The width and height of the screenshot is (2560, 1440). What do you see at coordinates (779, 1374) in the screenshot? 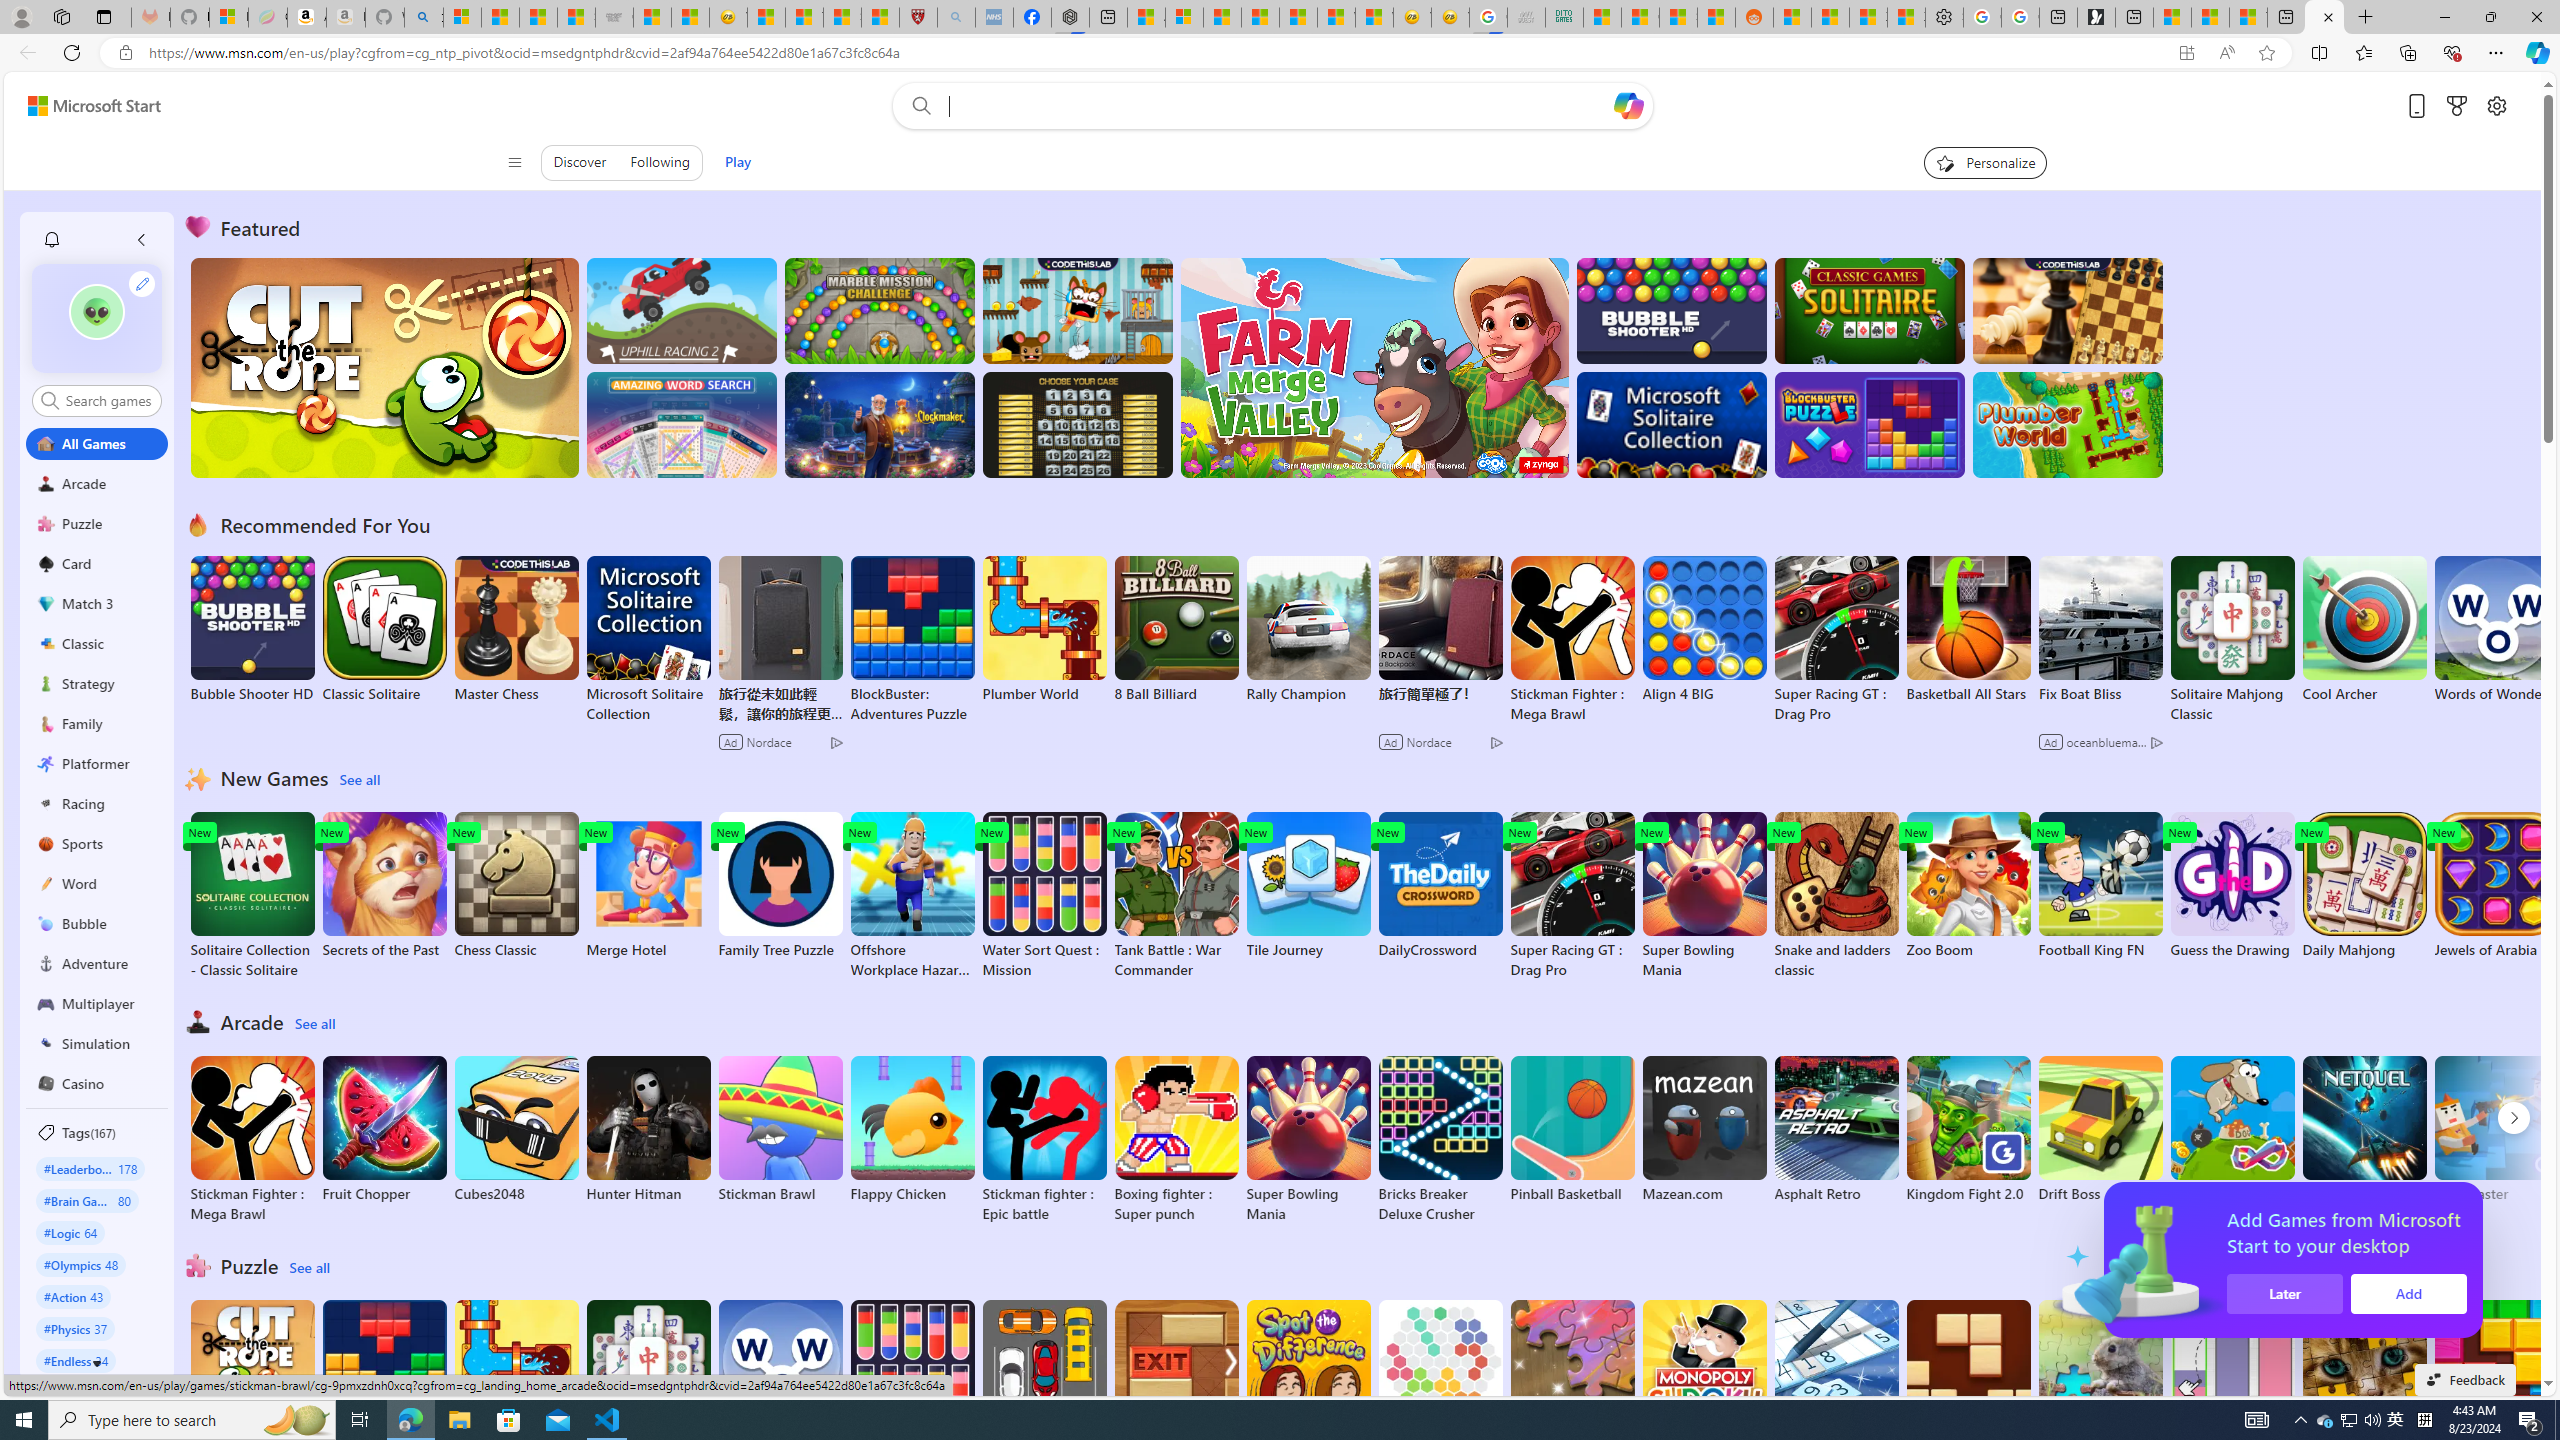
I see `Words of Wonders` at bounding box center [779, 1374].